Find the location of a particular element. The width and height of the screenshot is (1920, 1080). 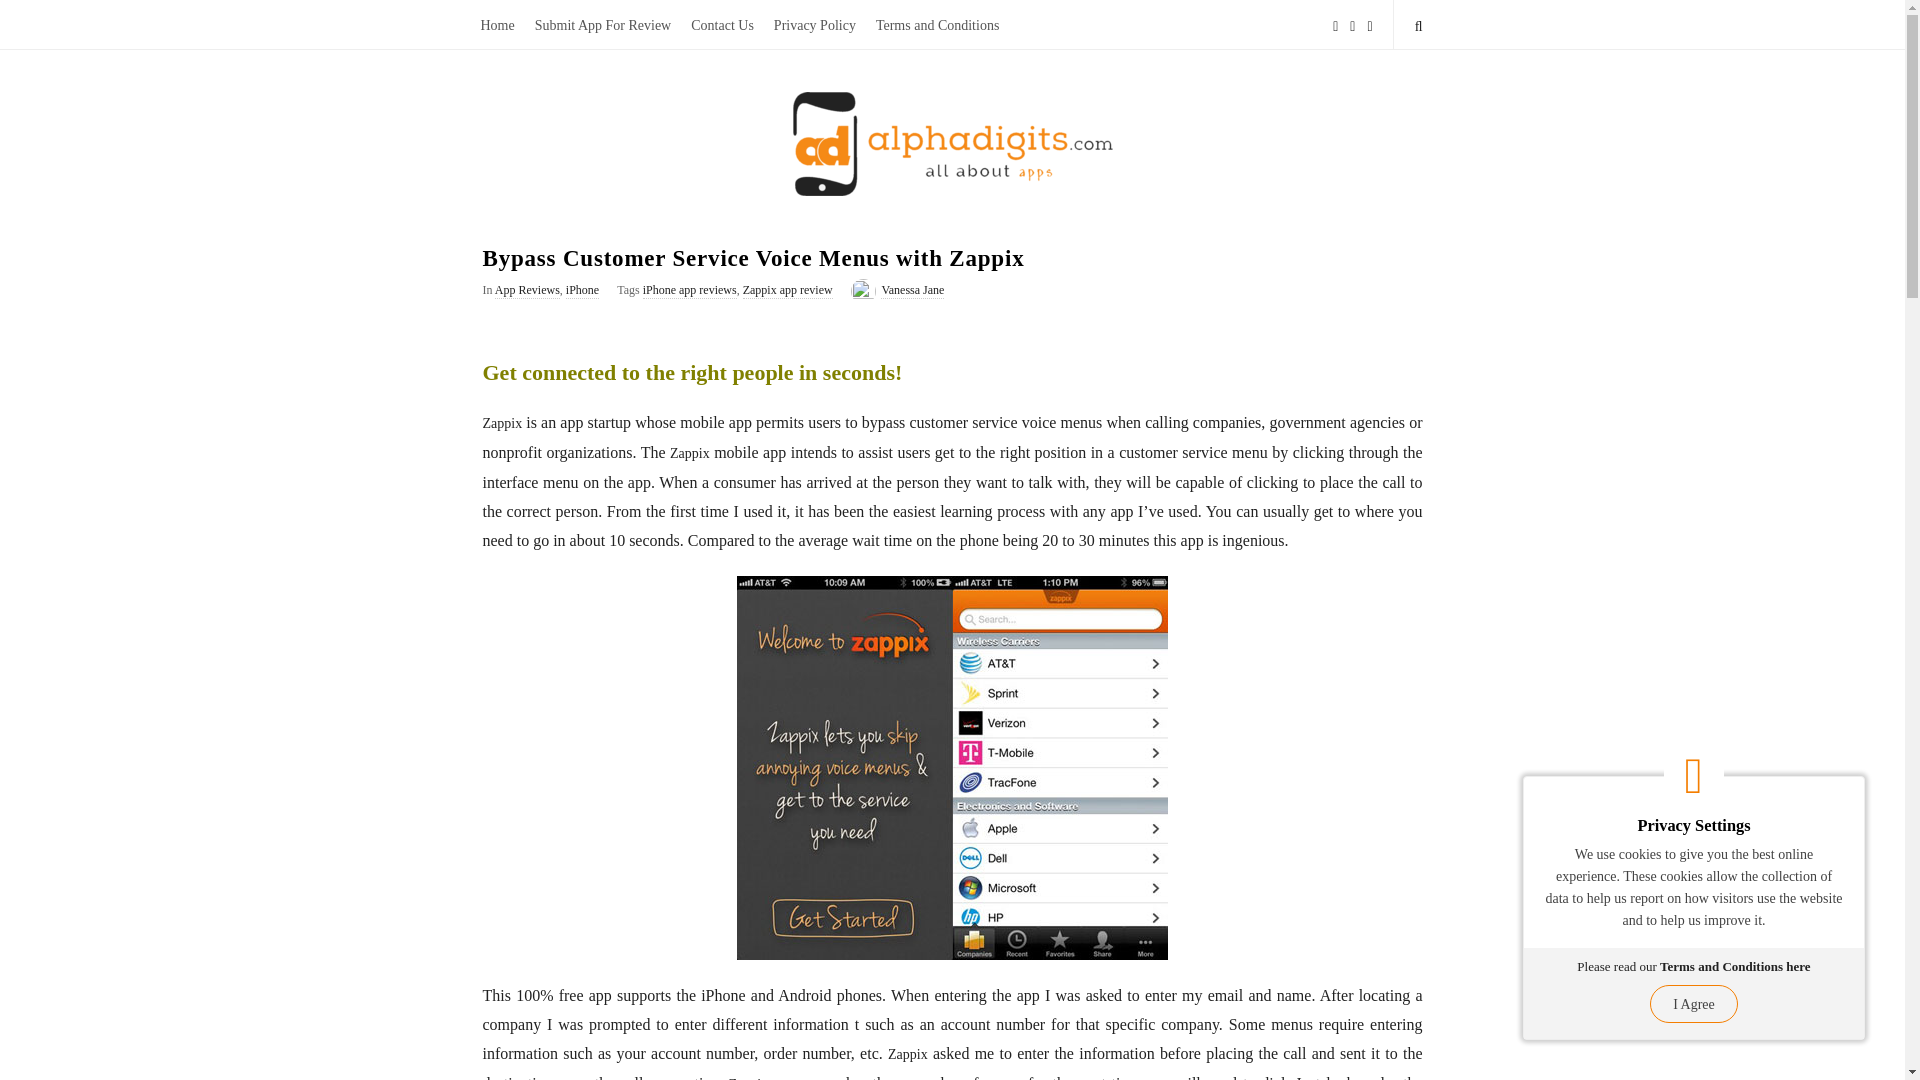

iPhone is located at coordinates (582, 290).